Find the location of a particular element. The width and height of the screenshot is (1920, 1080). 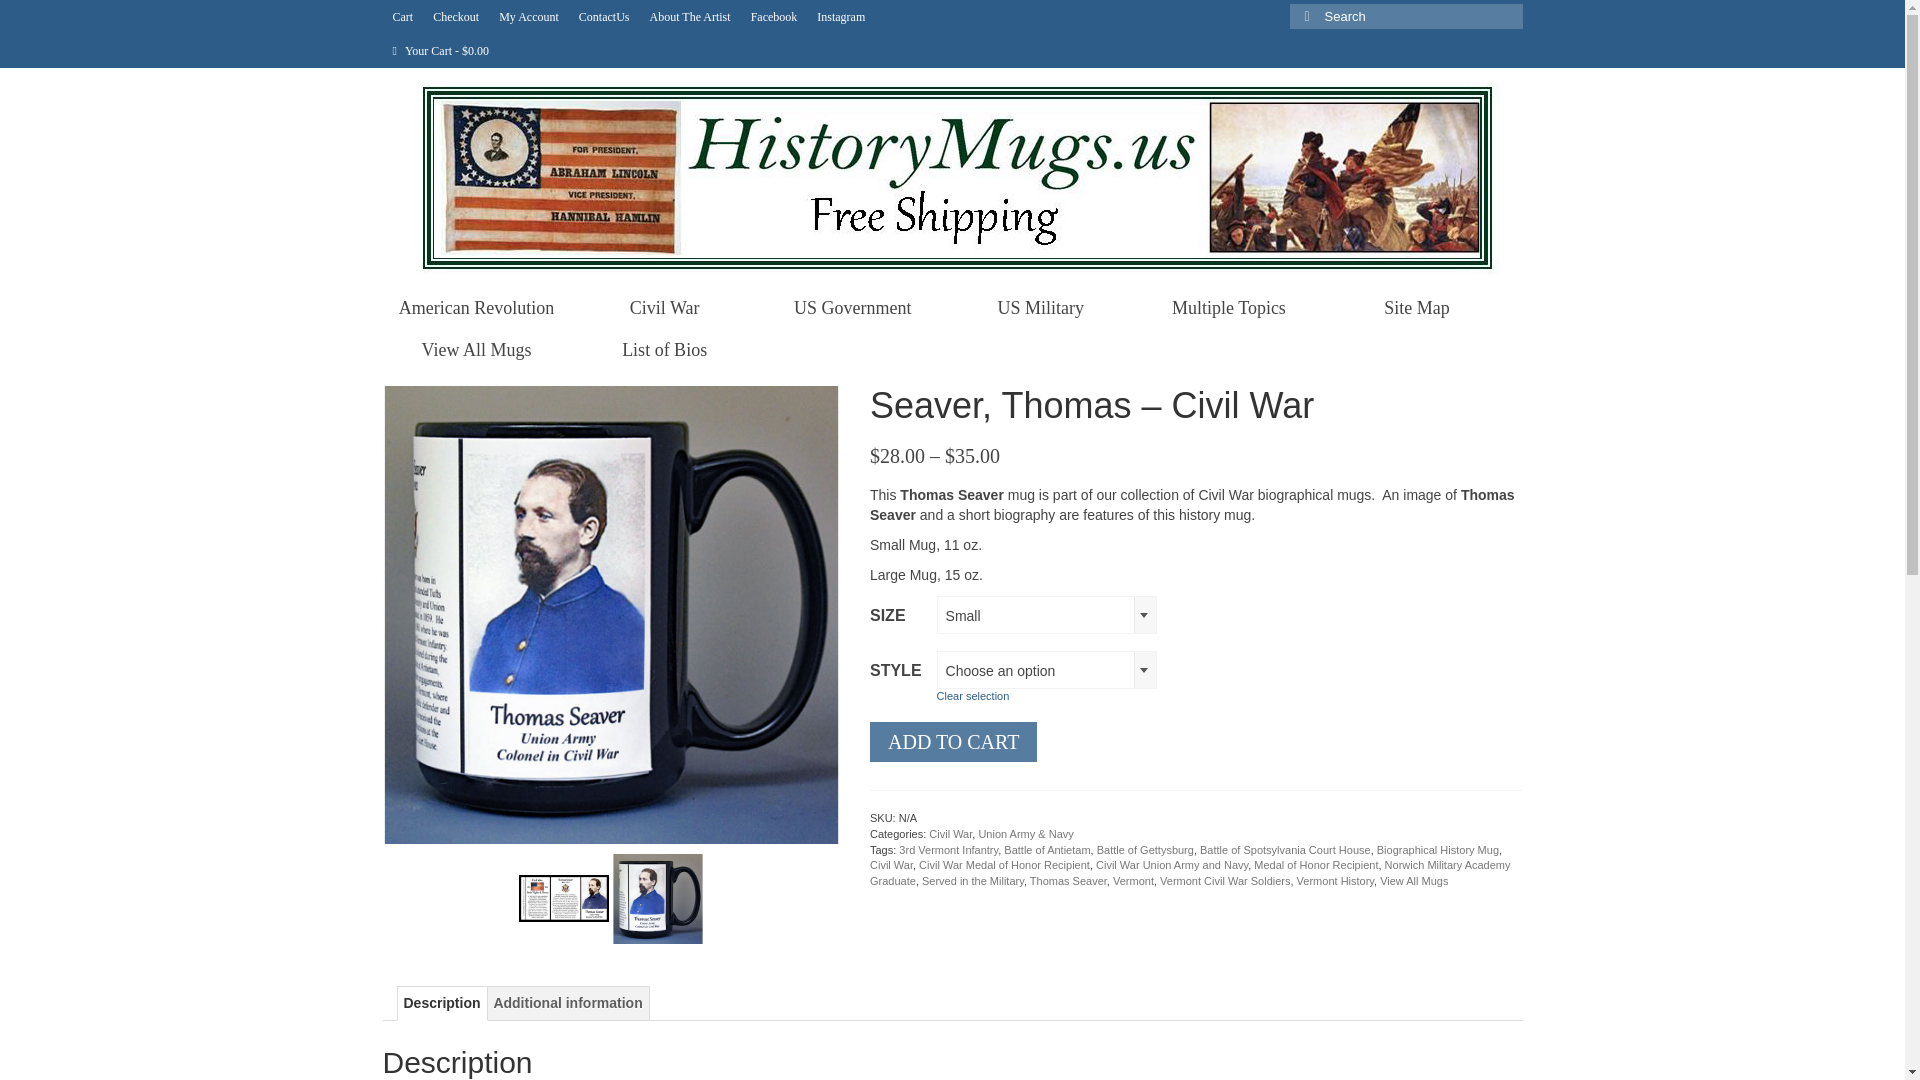

US Military is located at coordinates (1040, 308).